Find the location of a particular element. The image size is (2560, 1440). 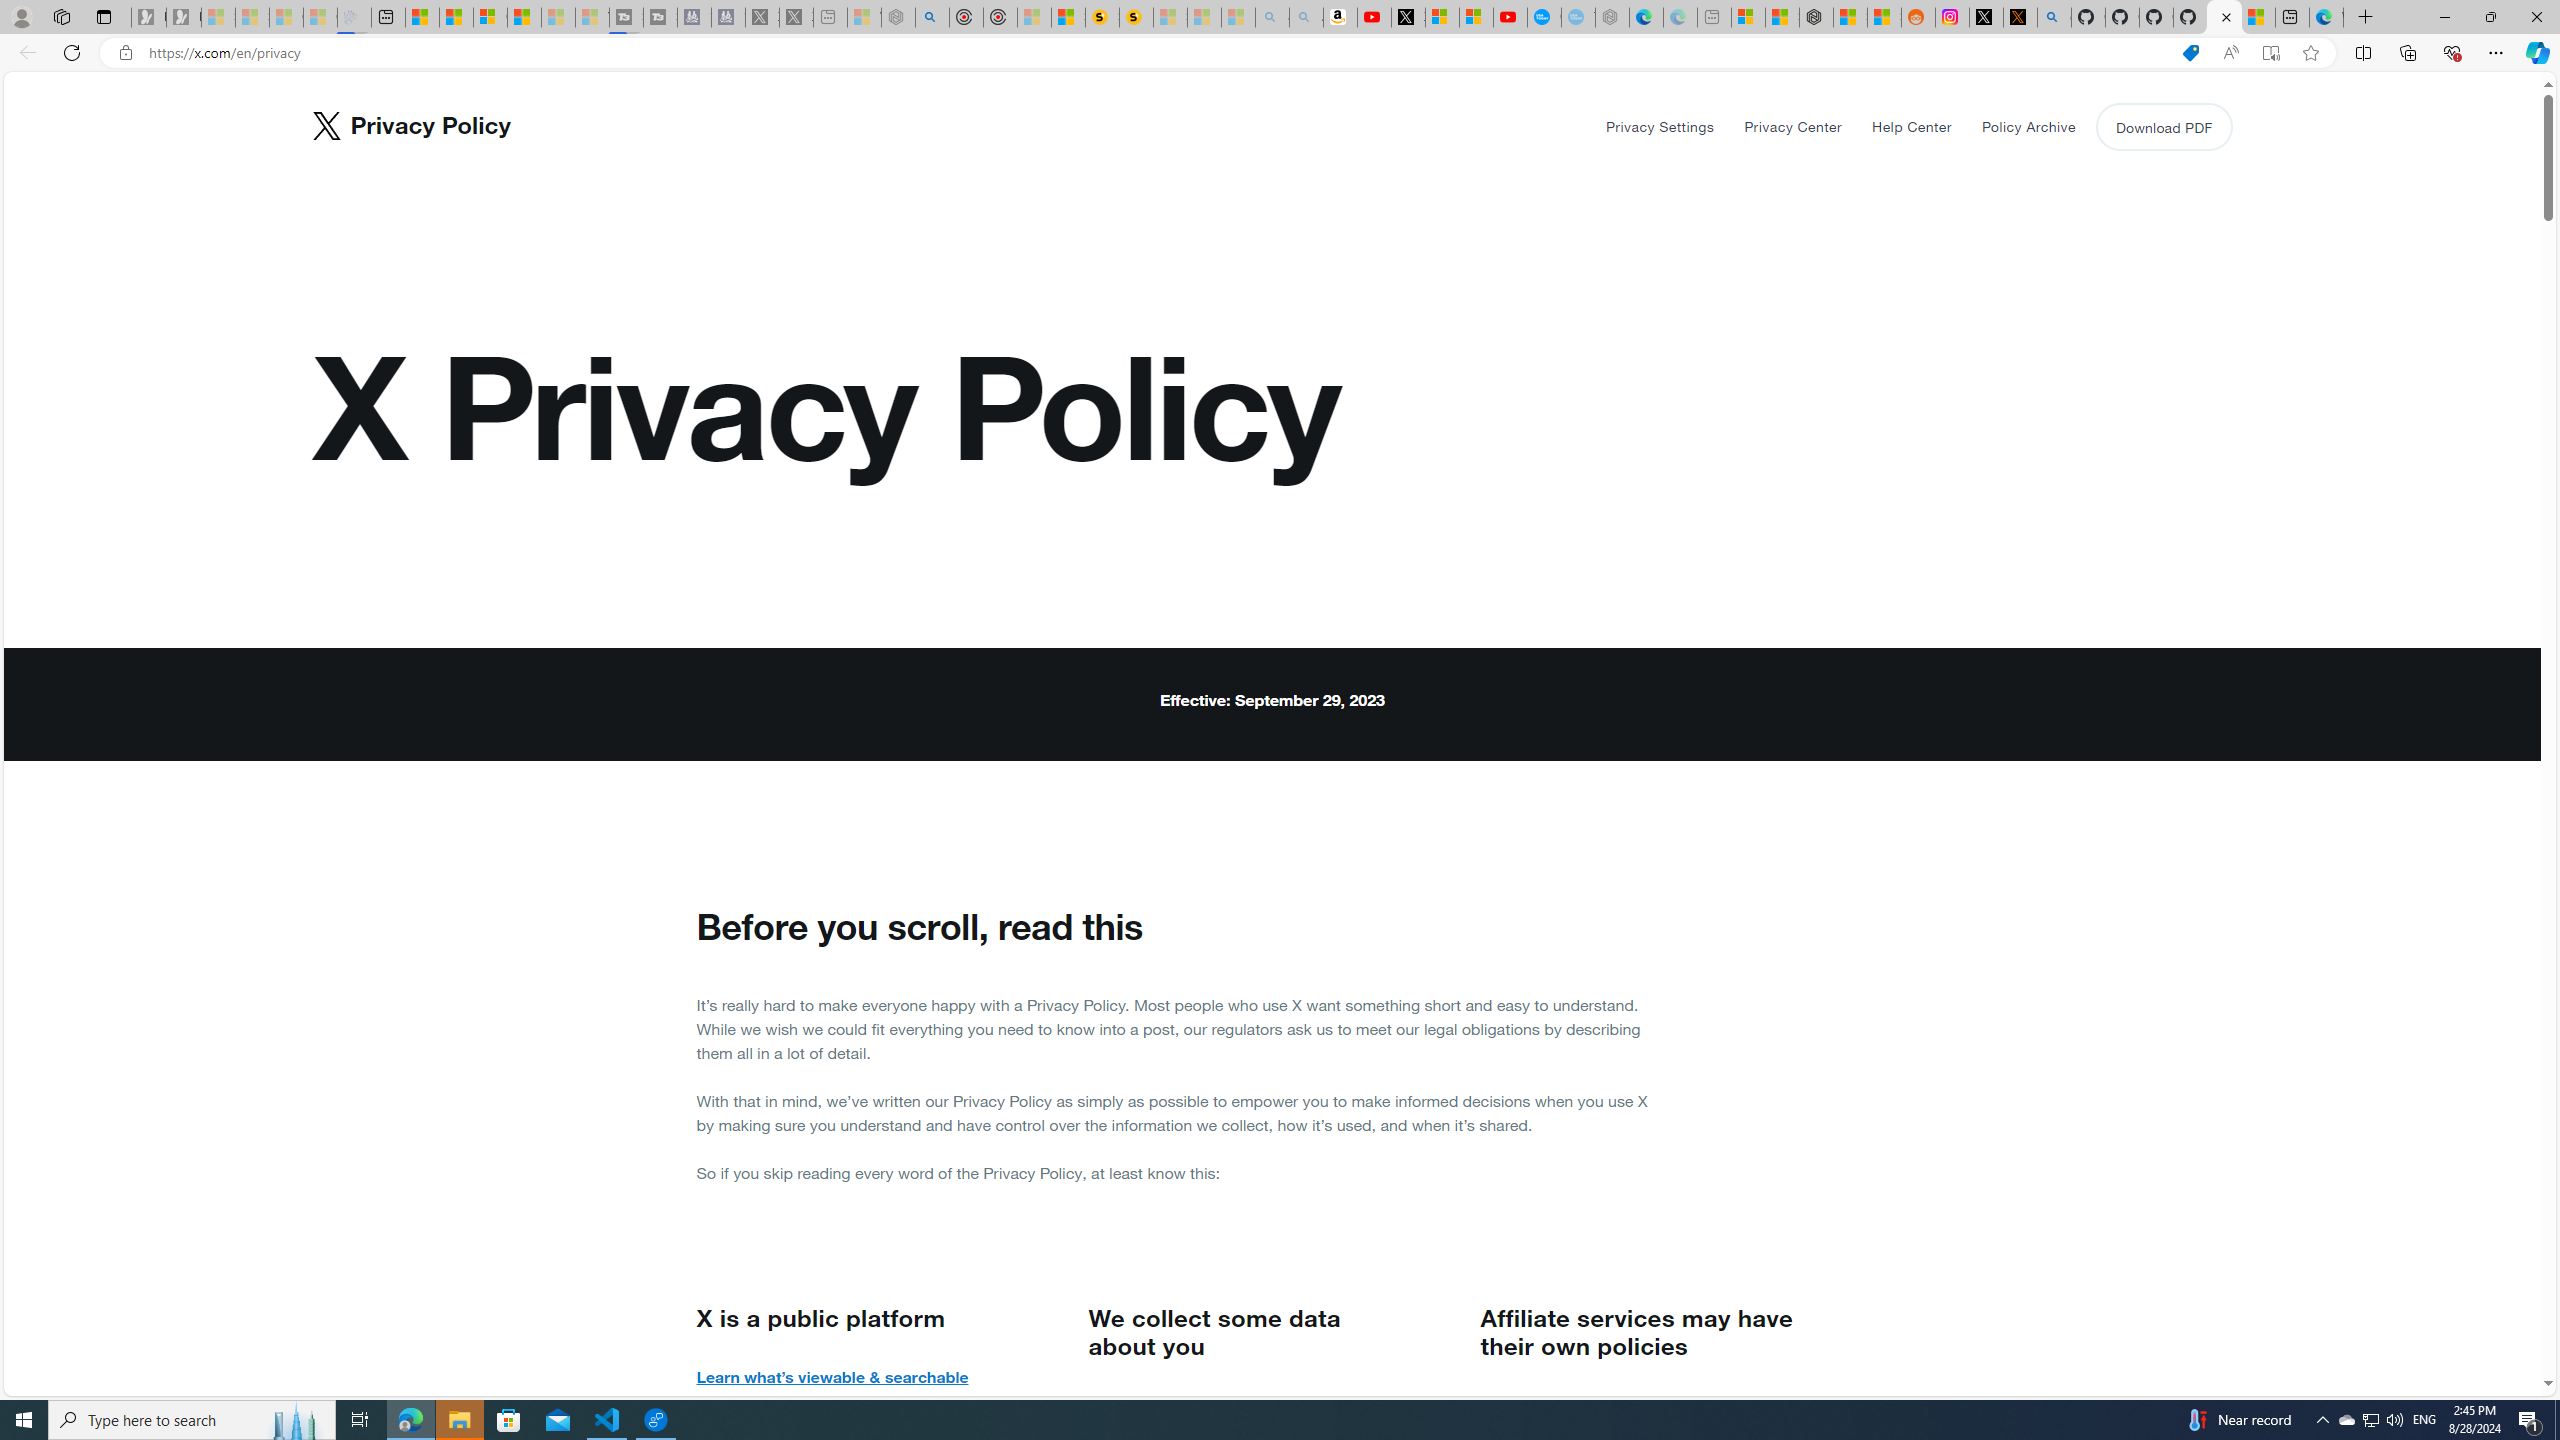

Policy Archive is located at coordinates (2028, 127).